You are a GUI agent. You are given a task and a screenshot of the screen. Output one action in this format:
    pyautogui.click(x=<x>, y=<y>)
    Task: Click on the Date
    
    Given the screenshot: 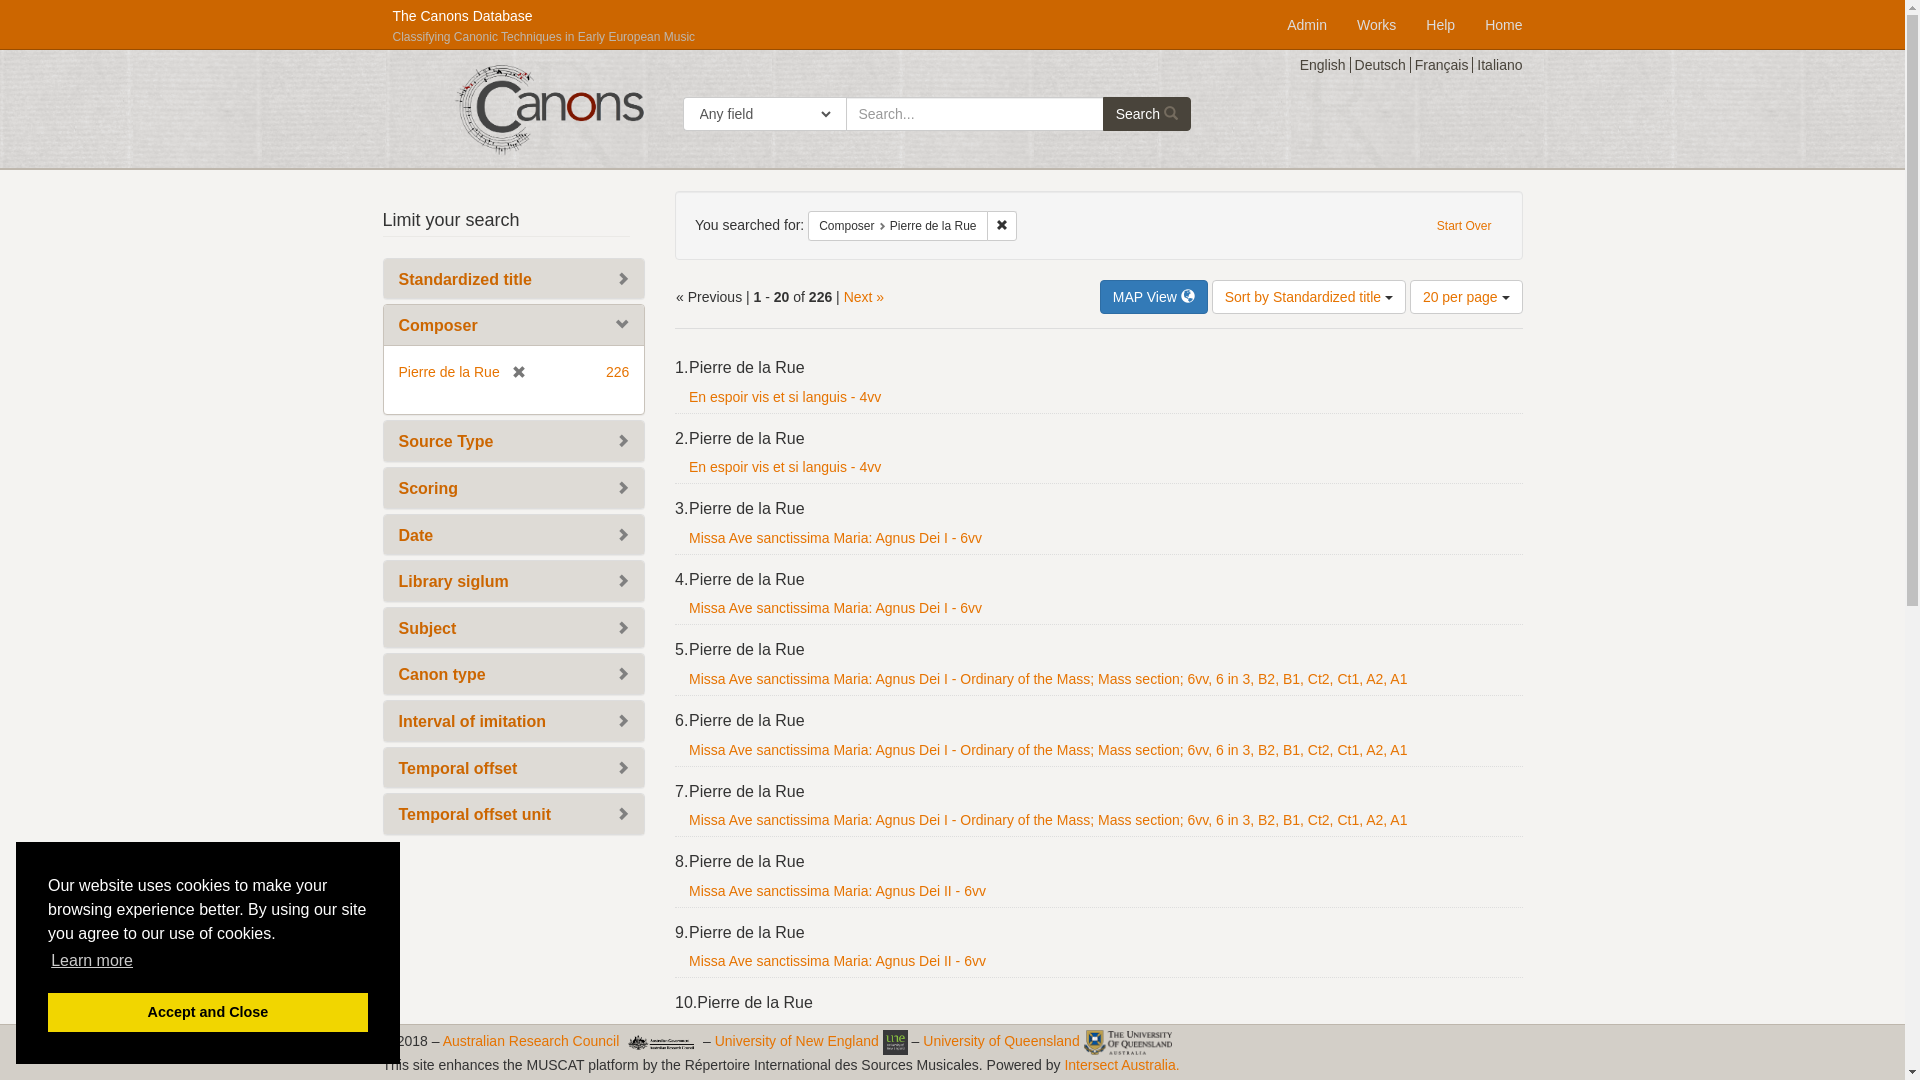 What is the action you would take?
    pyautogui.click(x=416, y=536)
    